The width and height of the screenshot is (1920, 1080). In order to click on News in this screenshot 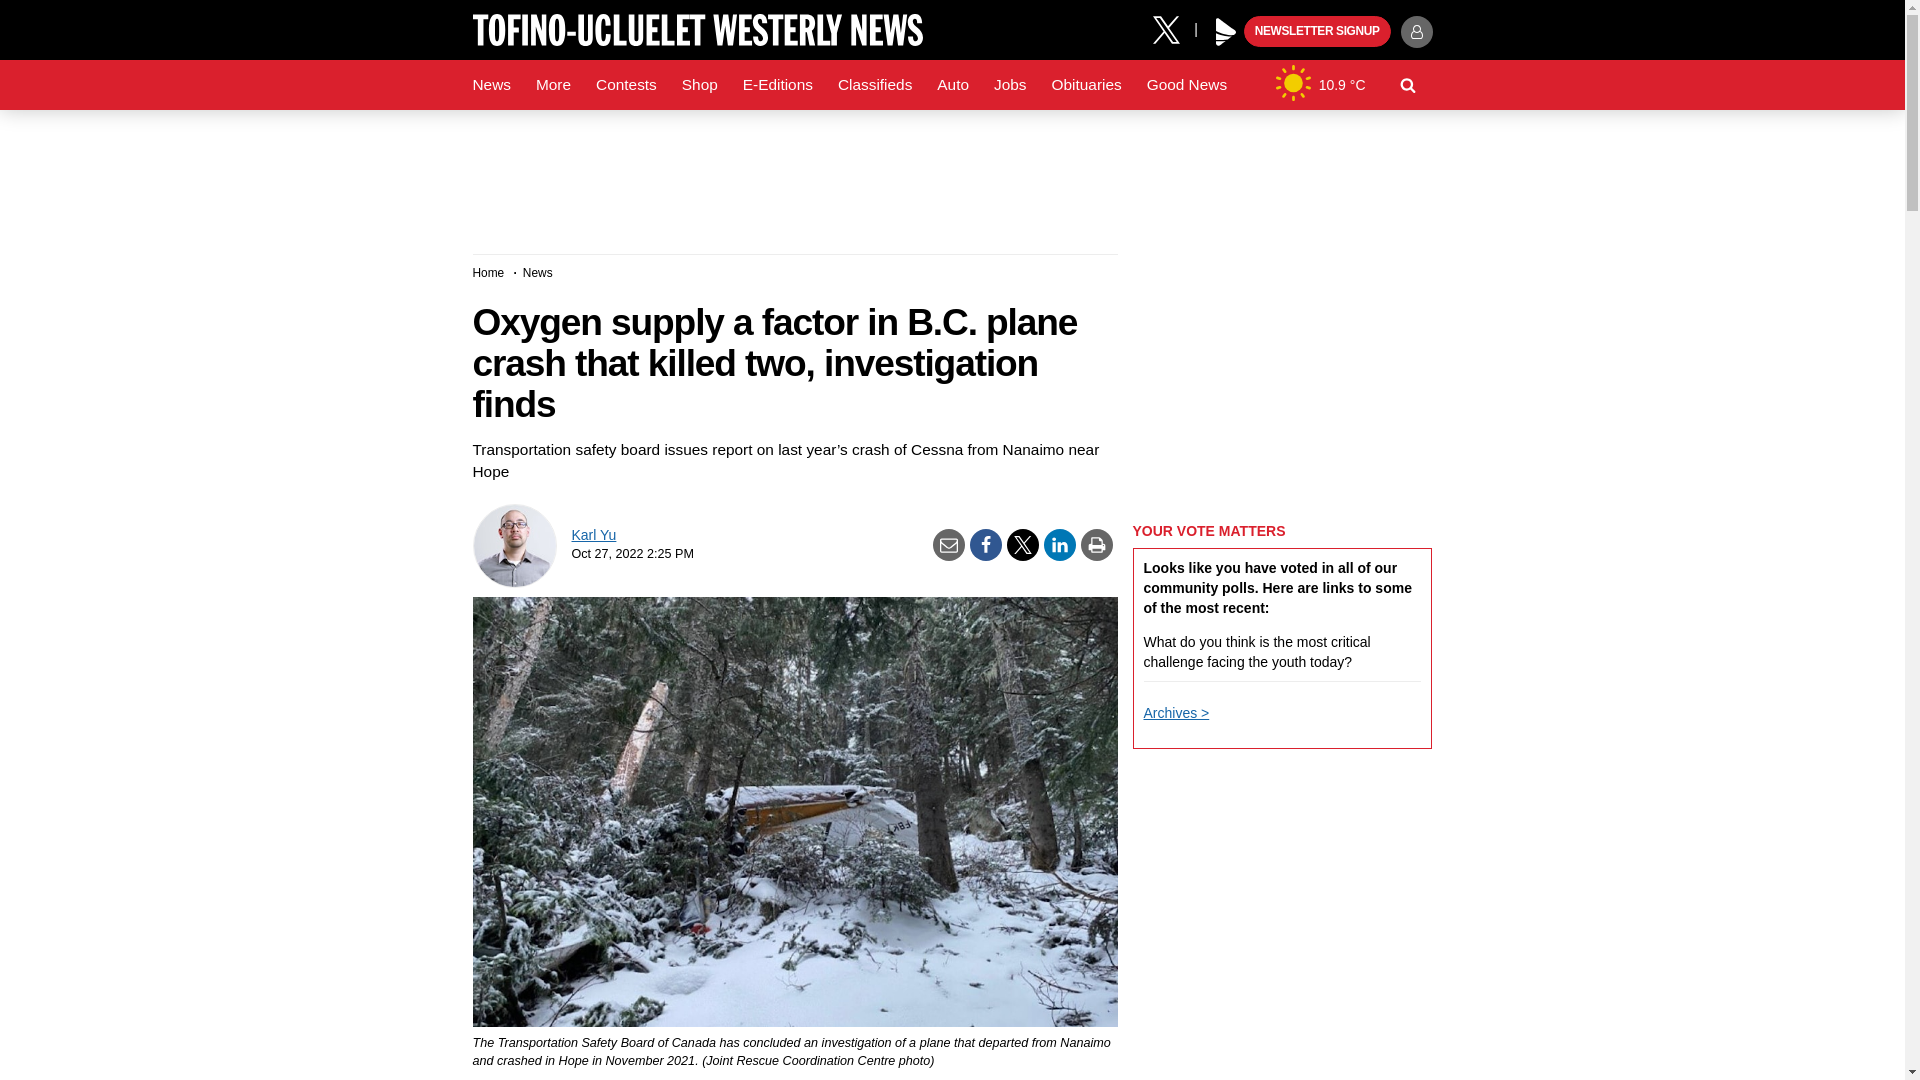, I will do `click(491, 85)`.